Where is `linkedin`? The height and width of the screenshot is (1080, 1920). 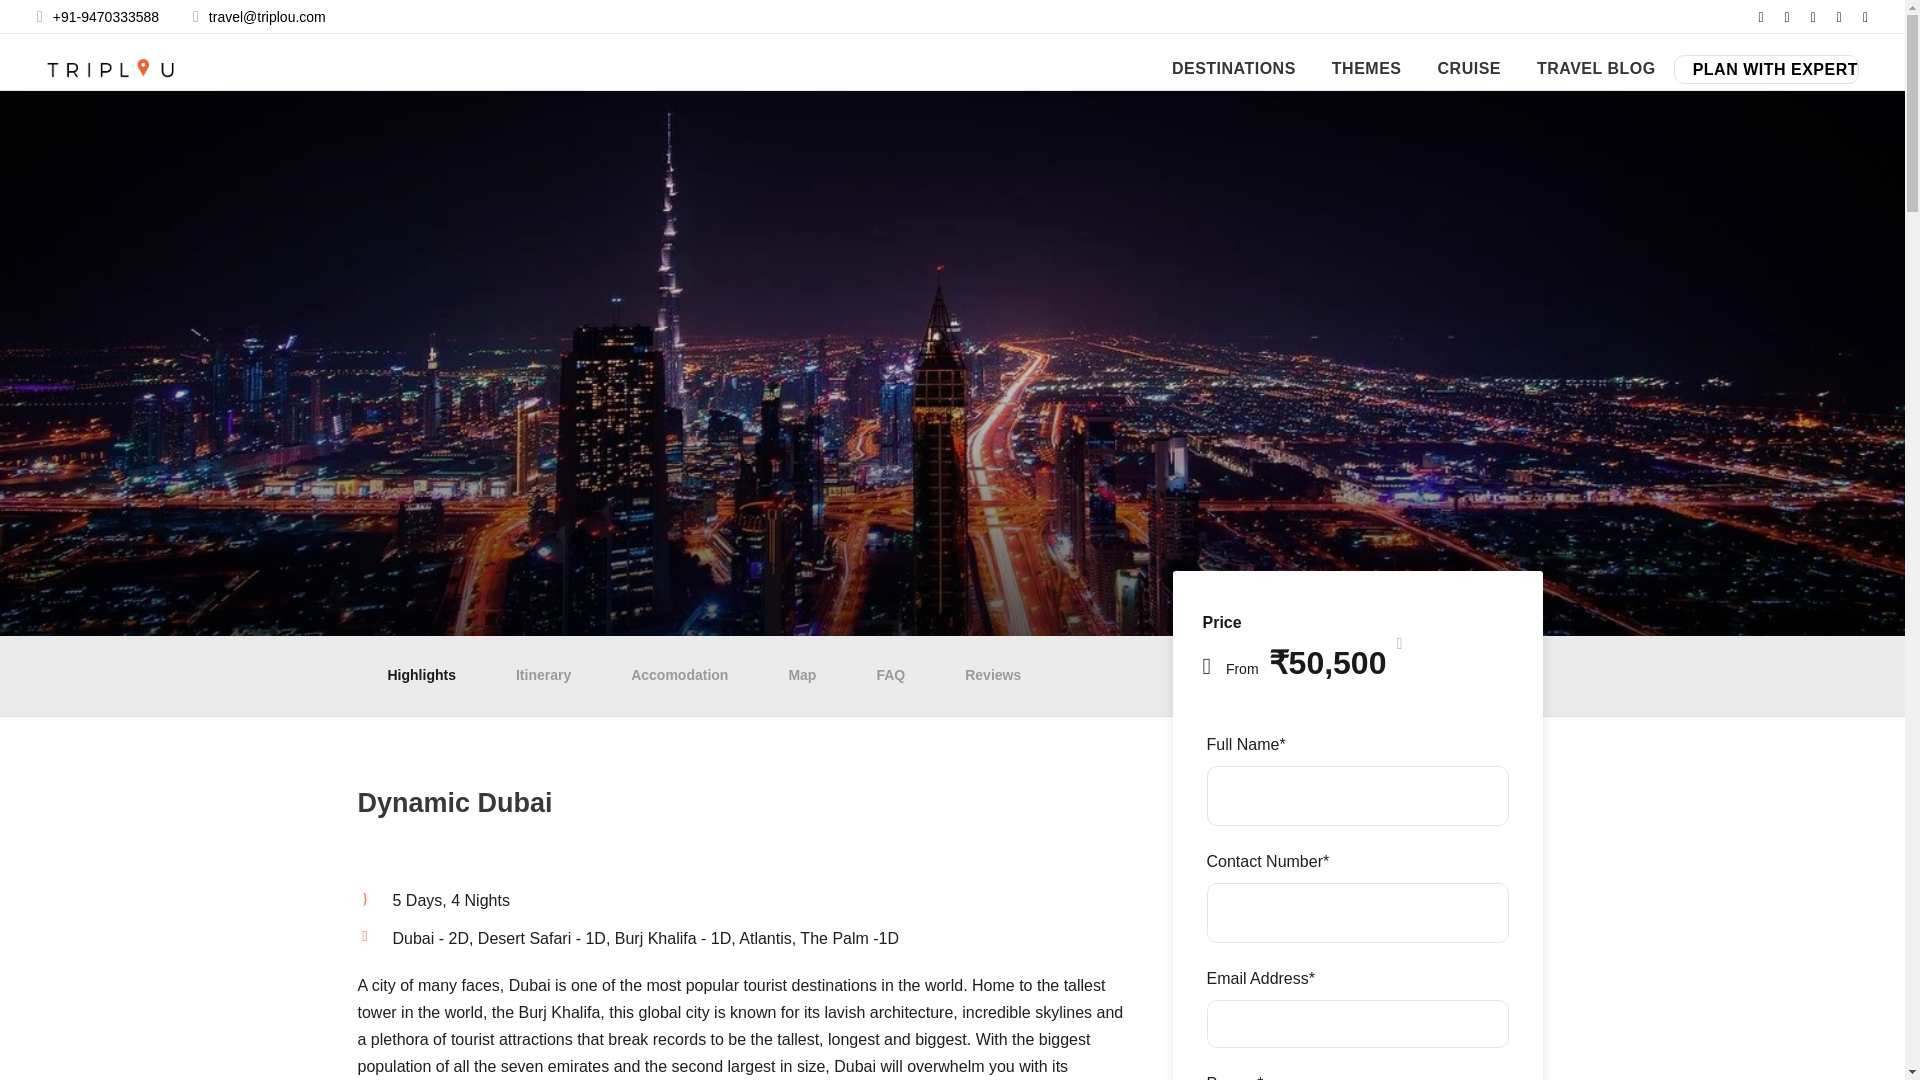
linkedin is located at coordinates (1786, 16).